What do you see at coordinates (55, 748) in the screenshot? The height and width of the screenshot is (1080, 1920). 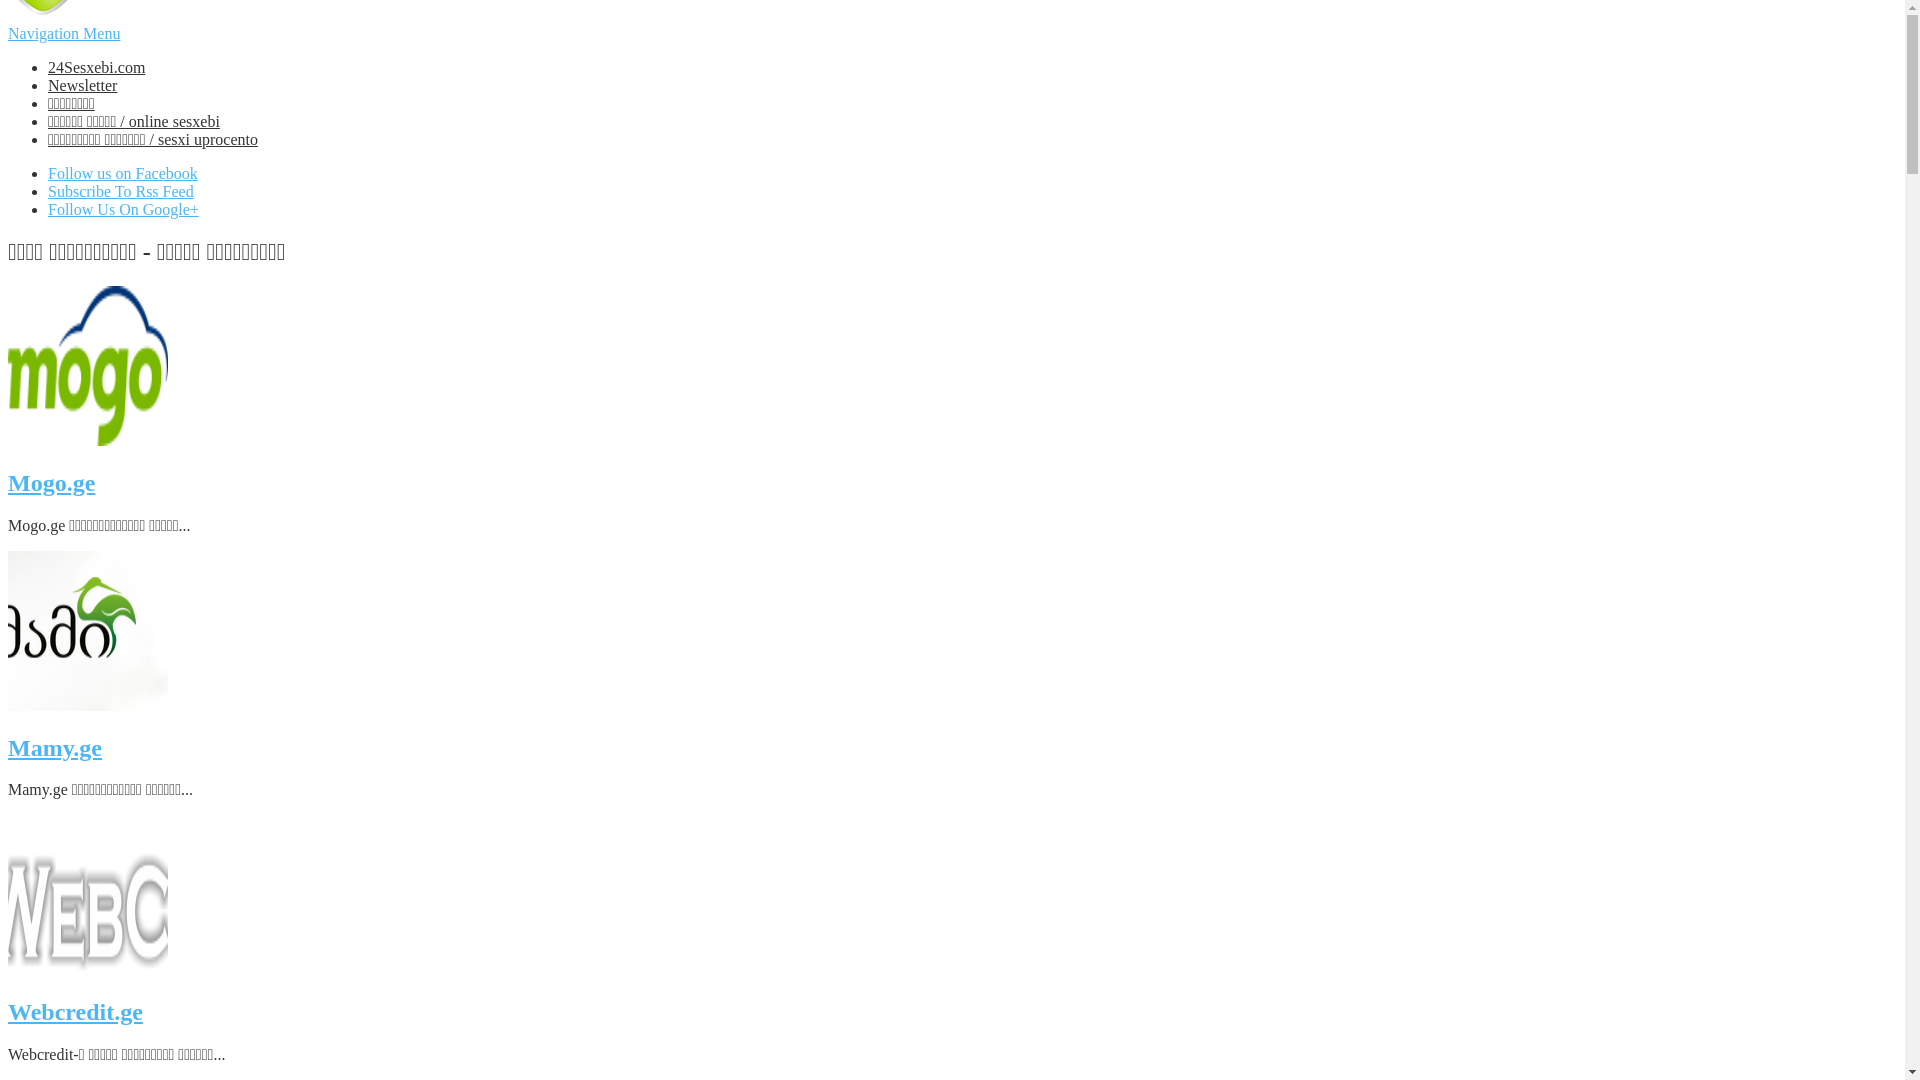 I see `Mamy.ge` at bounding box center [55, 748].